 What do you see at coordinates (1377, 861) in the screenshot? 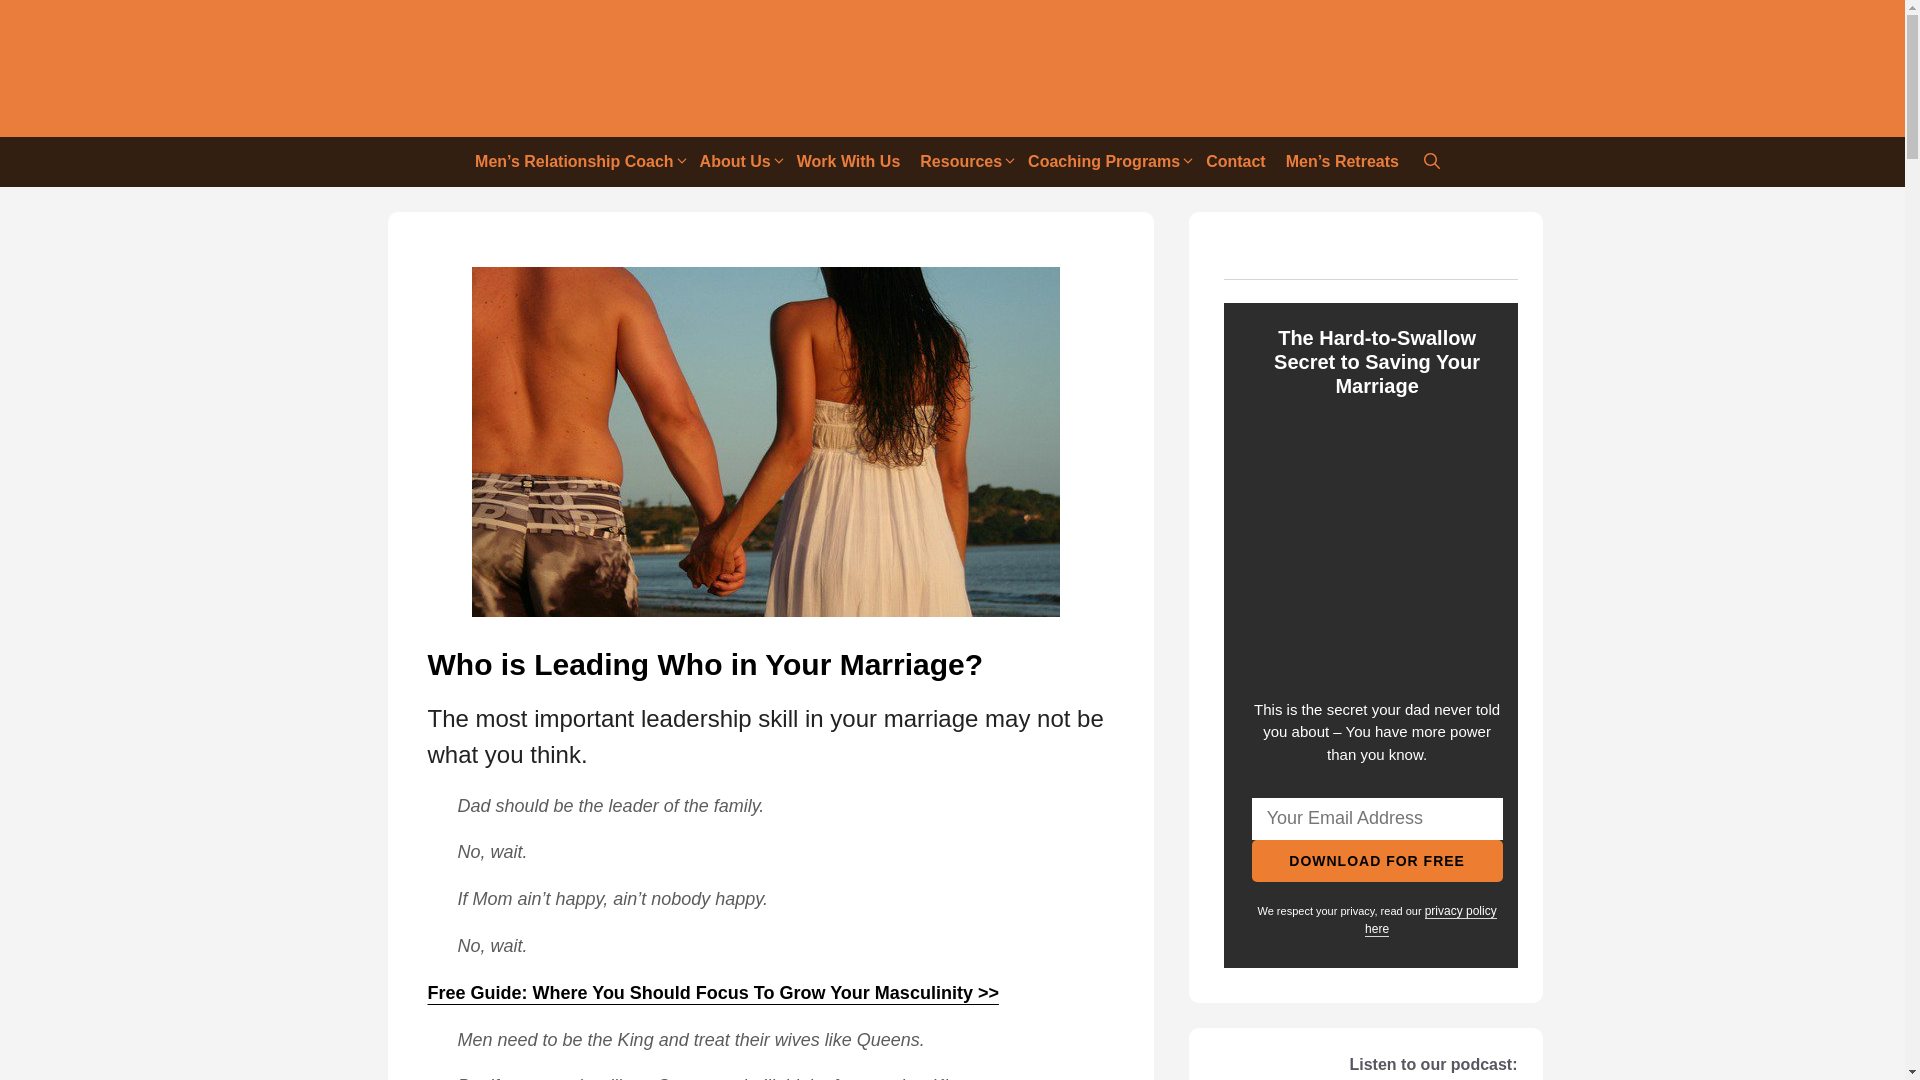
I see `Download for Free` at bounding box center [1377, 861].